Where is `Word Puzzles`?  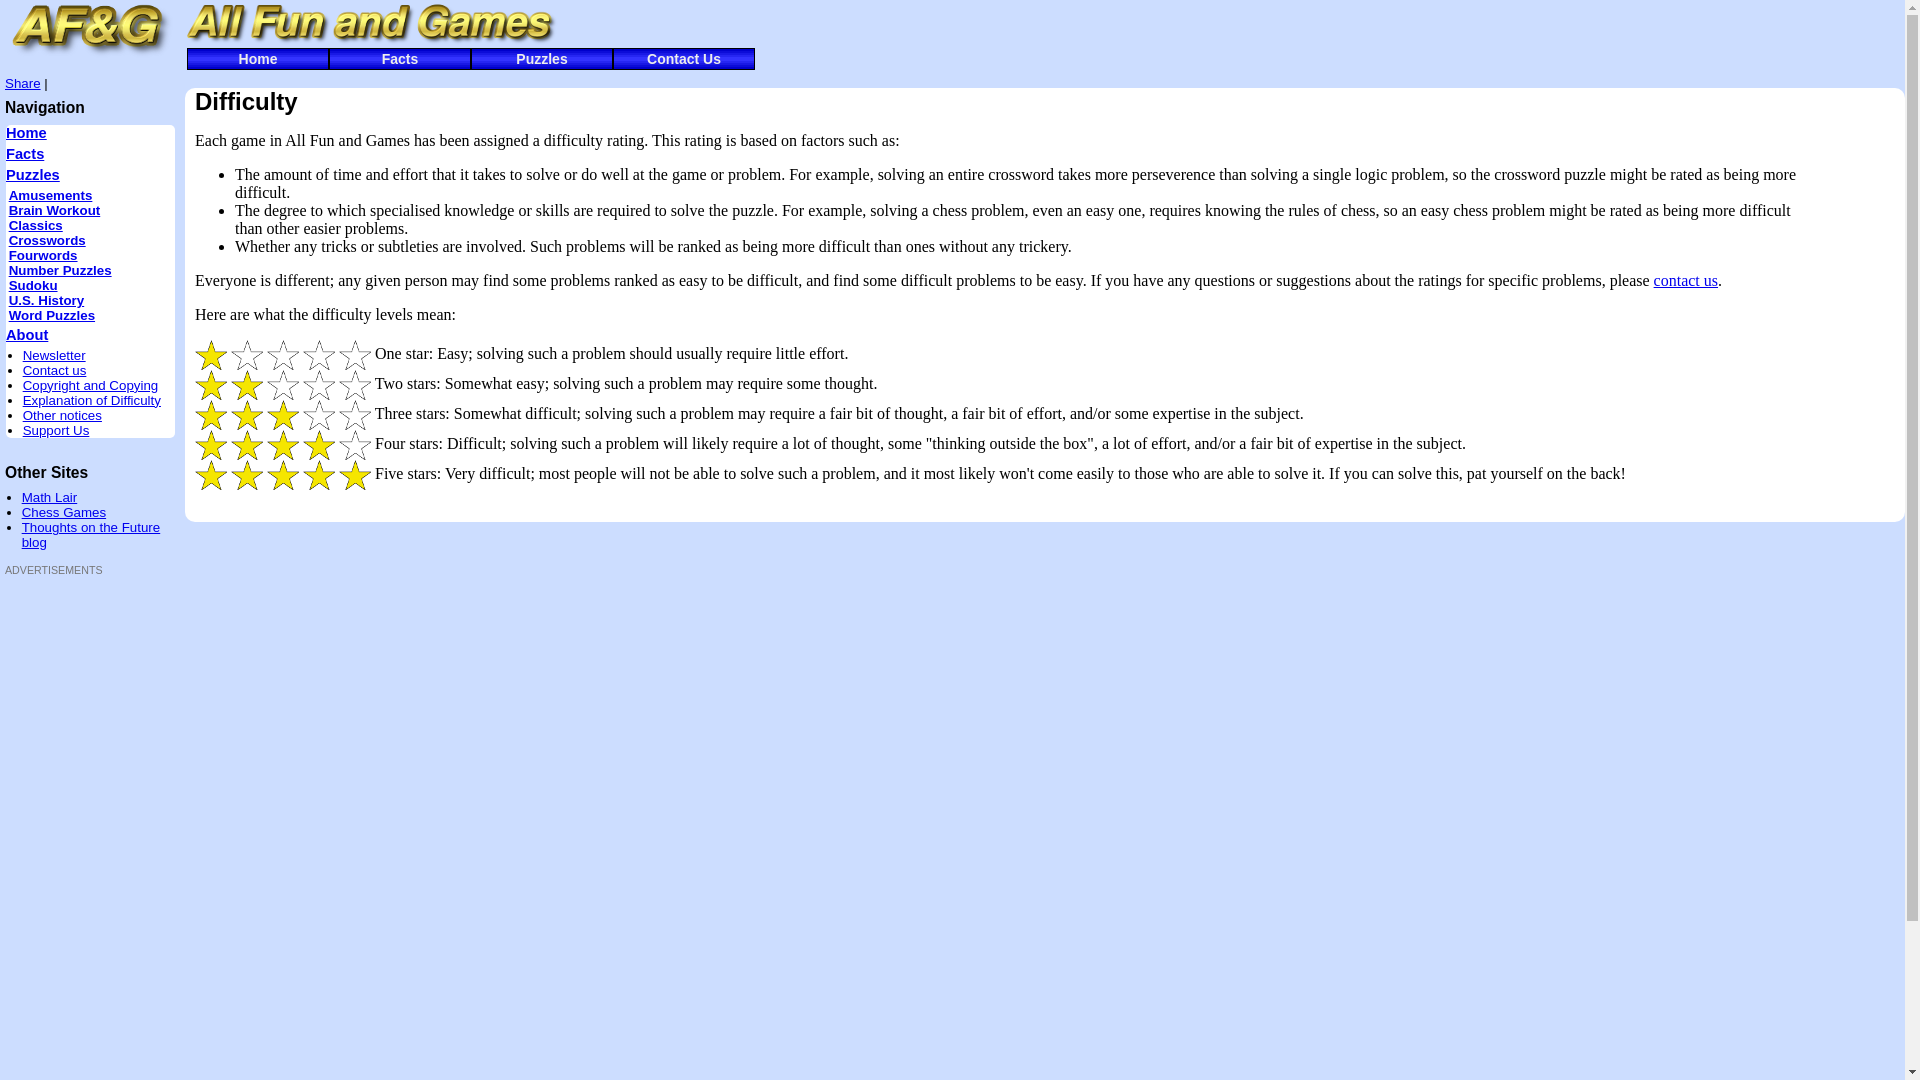 Word Puzzles is located at coordinates (52, 316).